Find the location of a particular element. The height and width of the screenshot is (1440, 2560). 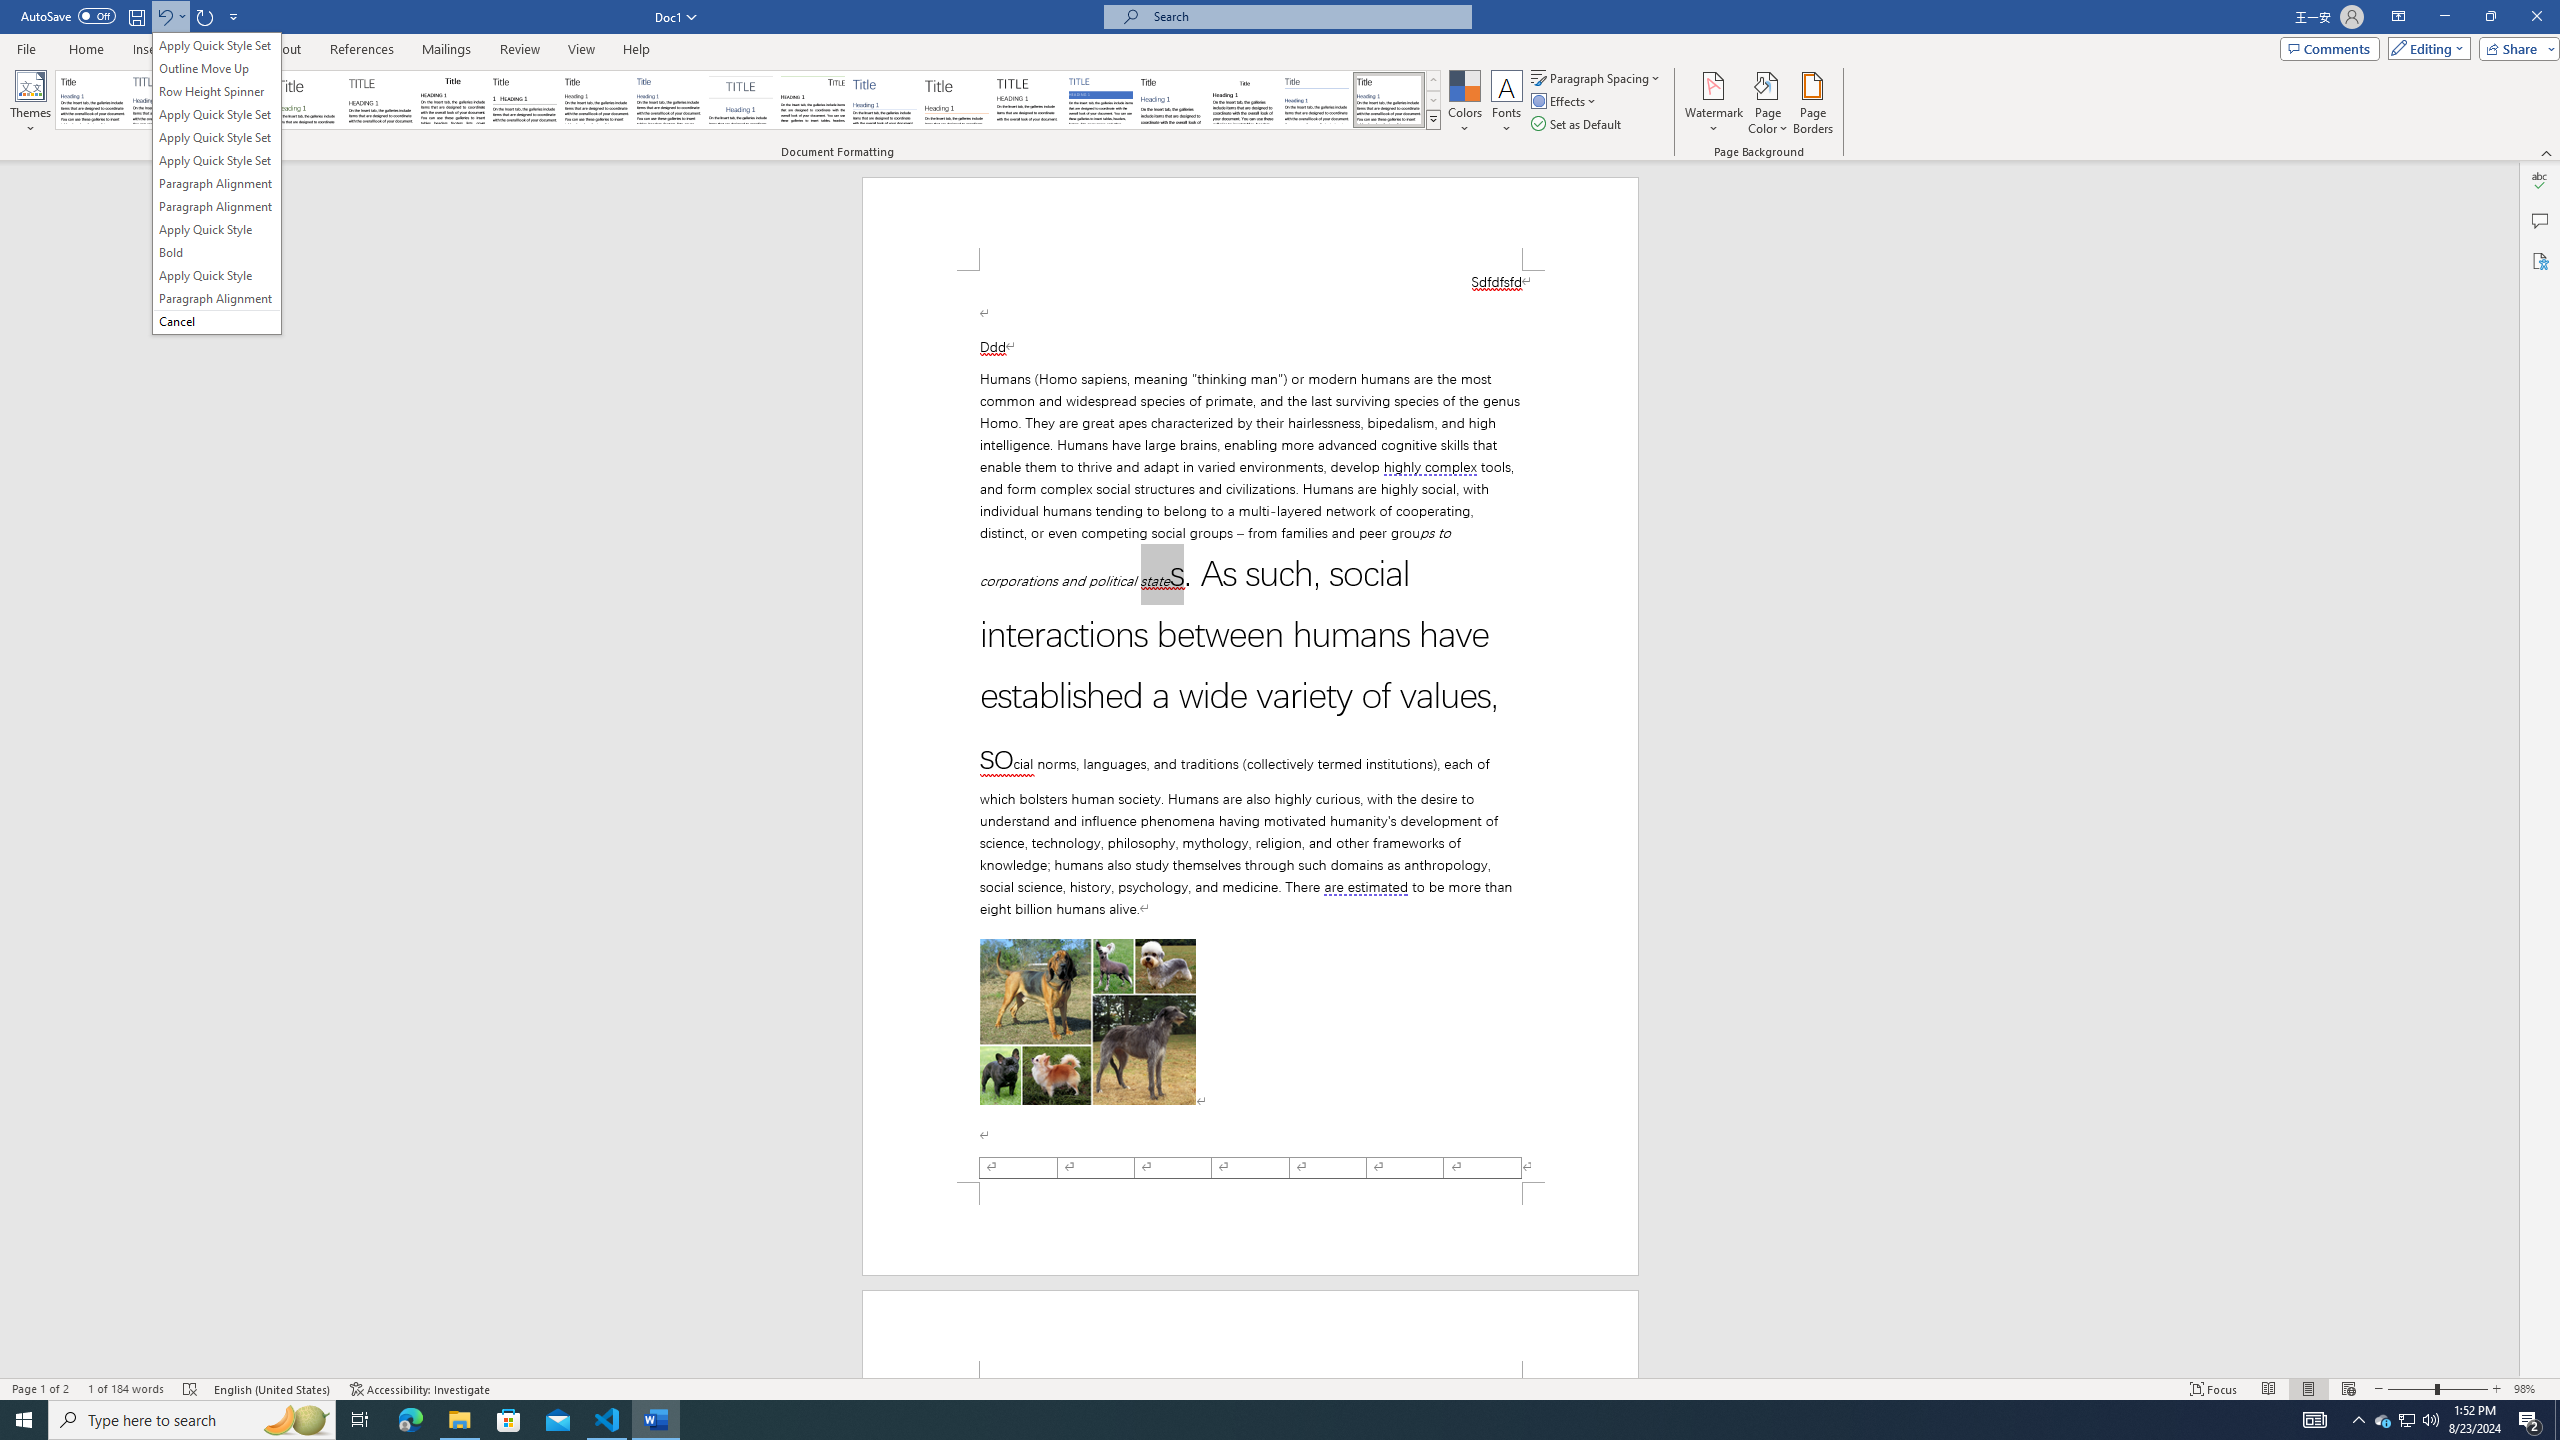

Black & White (Classic) is located at coordinates (452, 100).